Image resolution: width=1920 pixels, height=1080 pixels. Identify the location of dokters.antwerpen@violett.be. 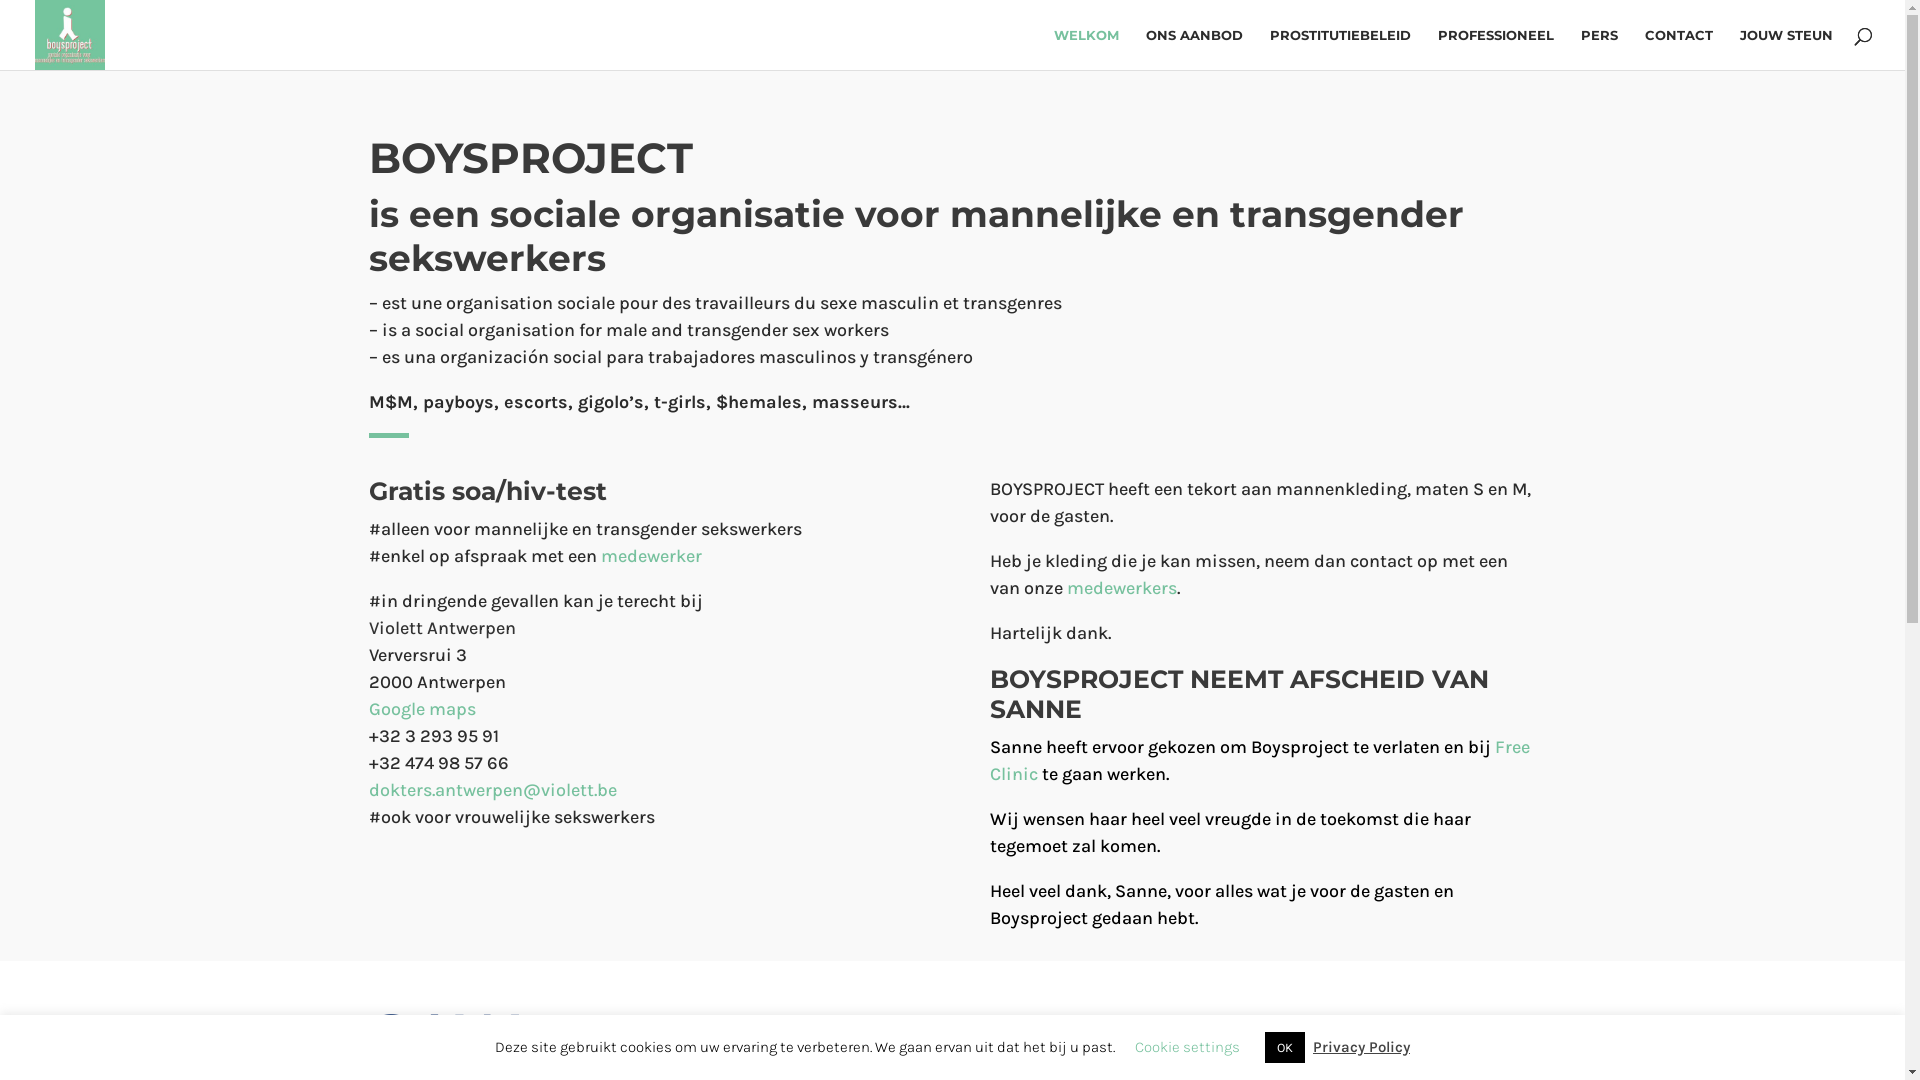
(492, 790).